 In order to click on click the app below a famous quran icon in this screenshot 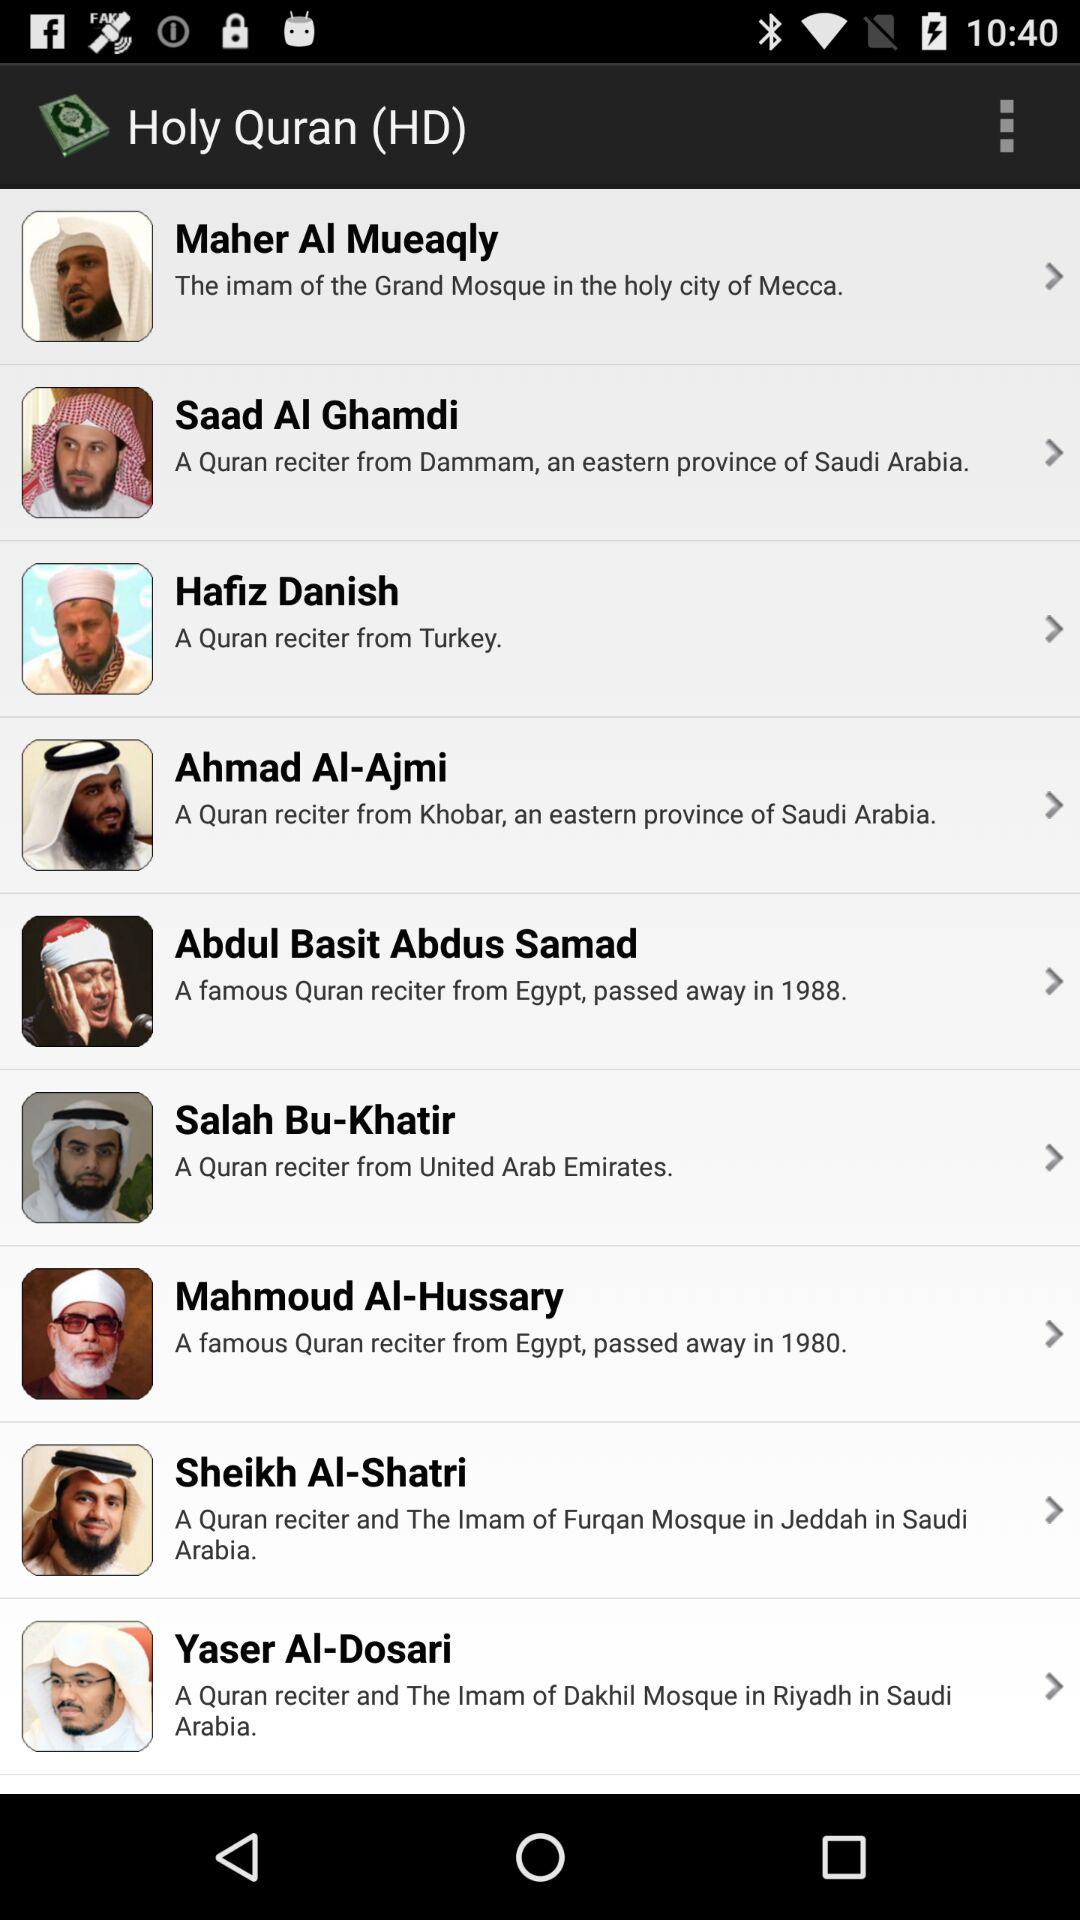, I will do `click(1052, 1510)`.